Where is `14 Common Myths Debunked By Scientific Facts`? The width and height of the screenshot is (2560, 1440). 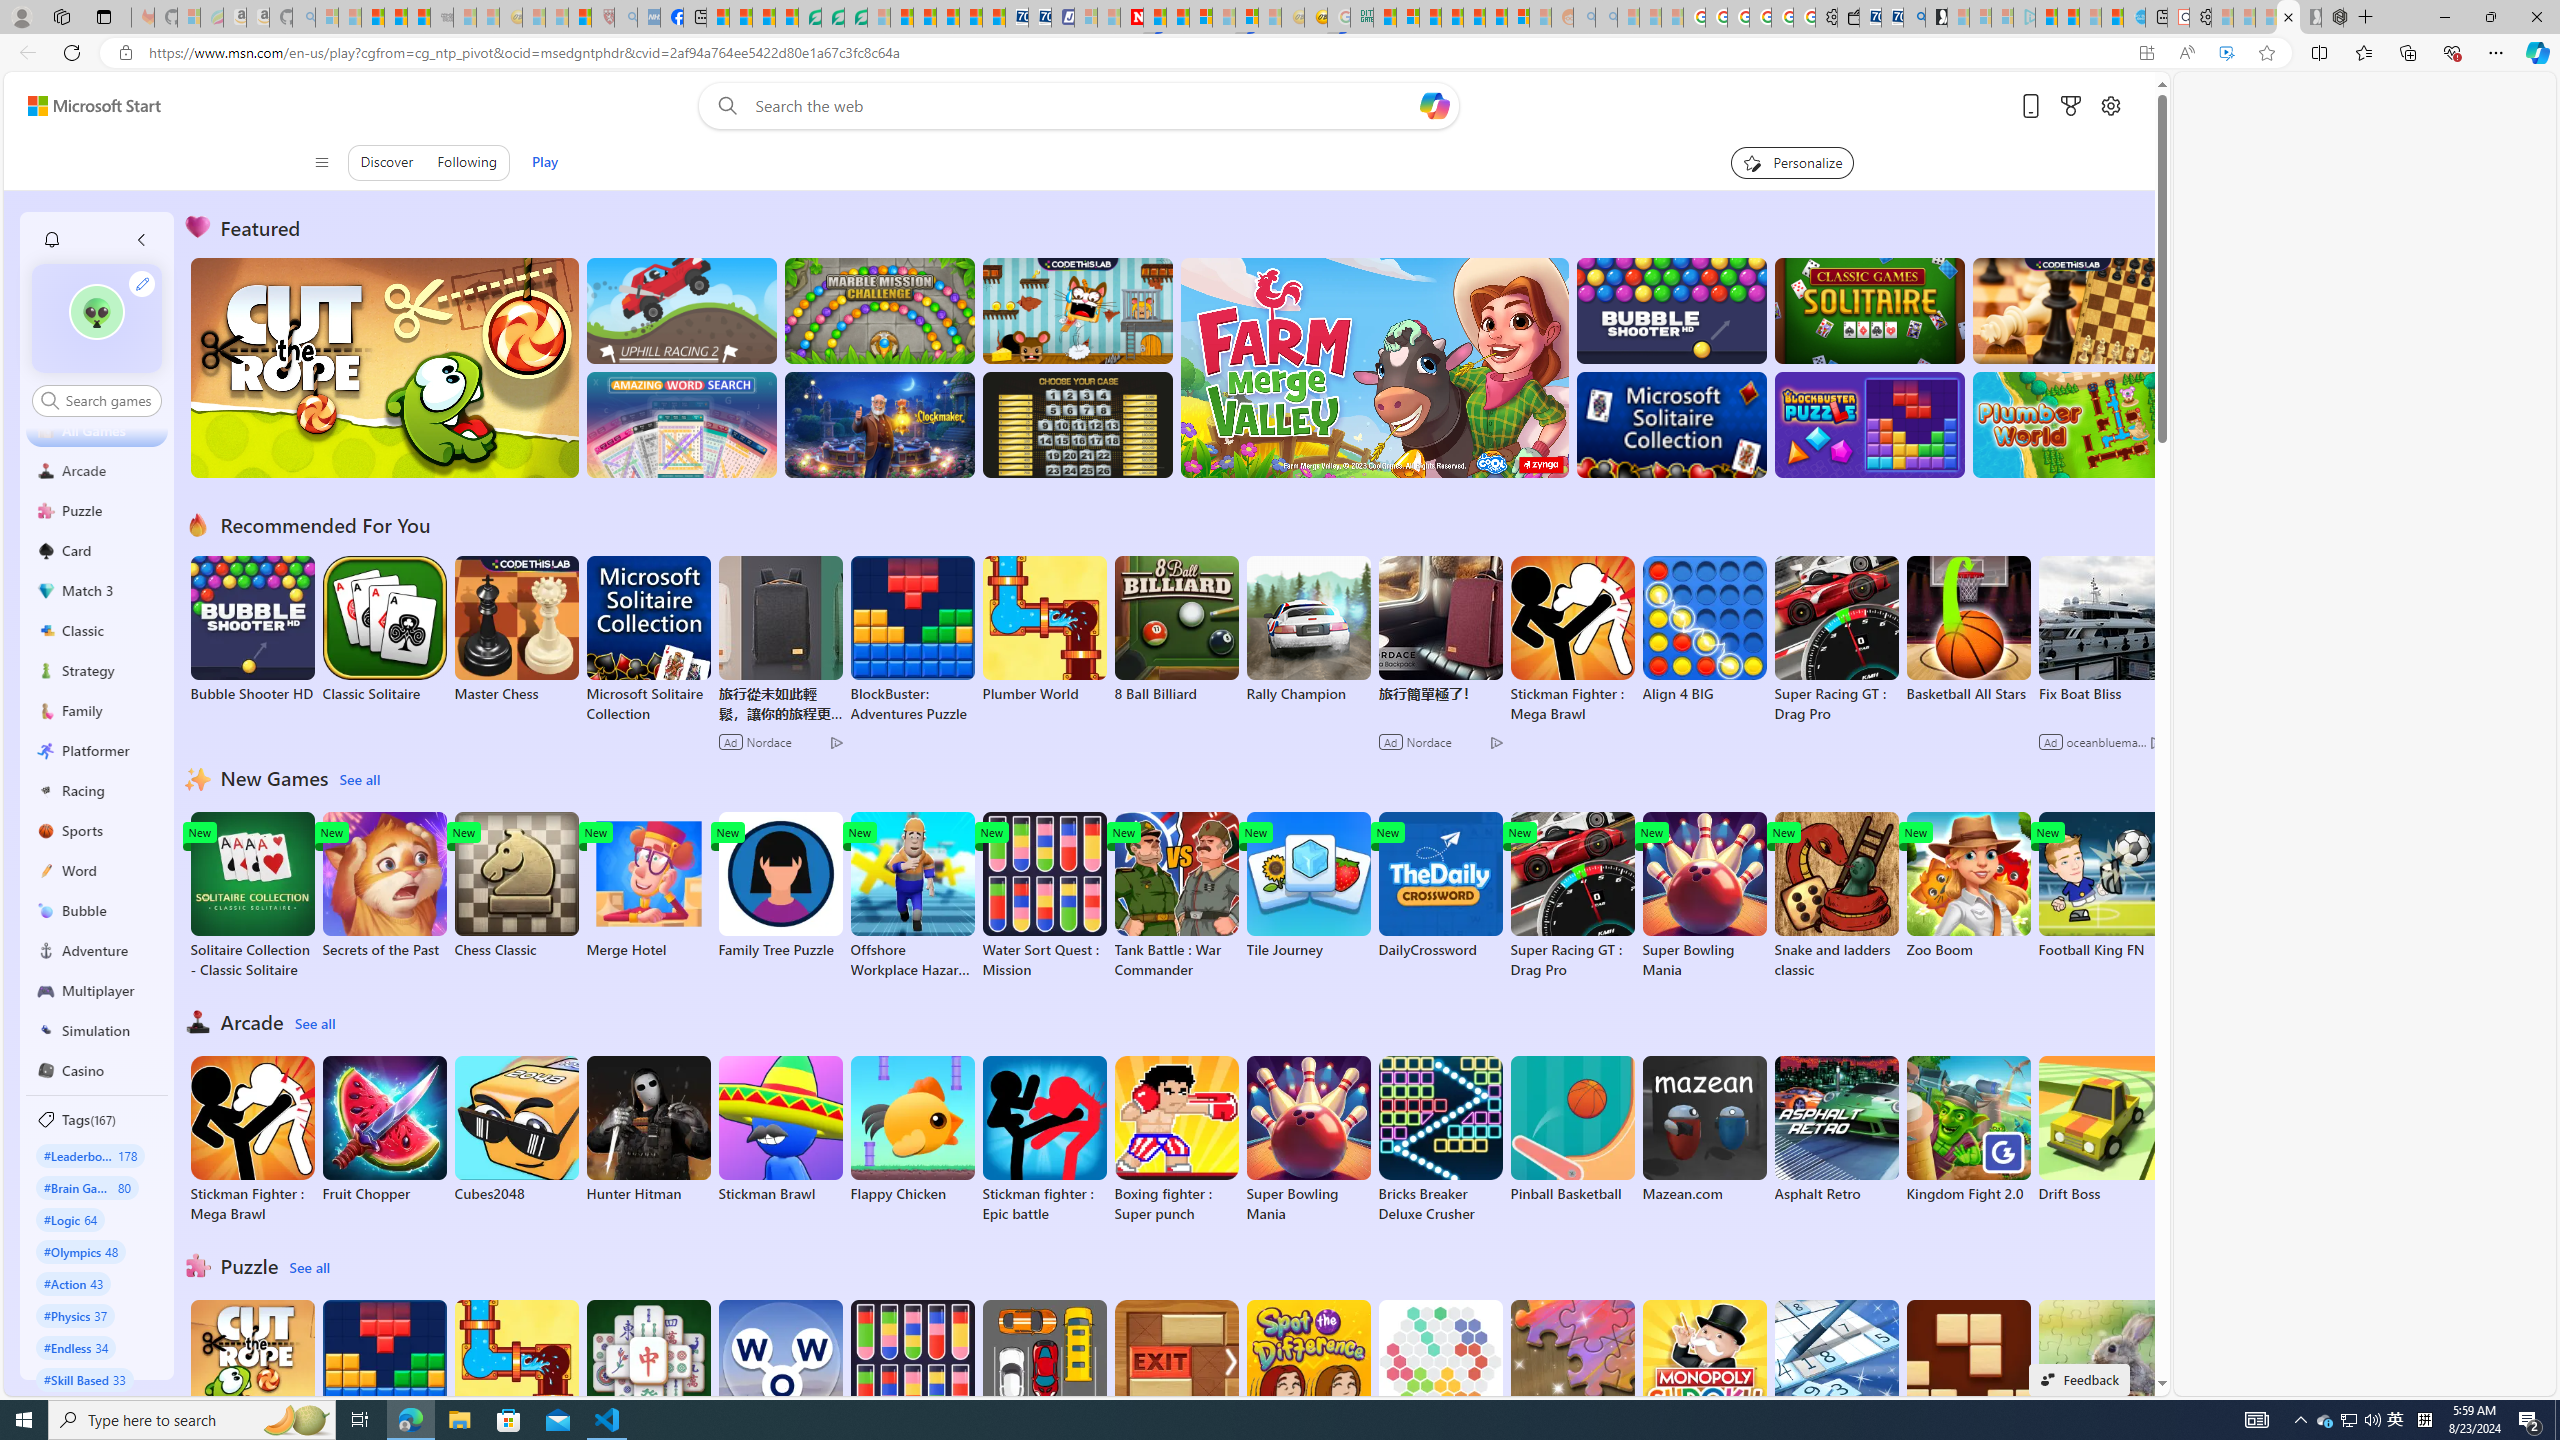
14 Common Myths Debunked By Scientific Facts is located at coordinates (1178, 17).